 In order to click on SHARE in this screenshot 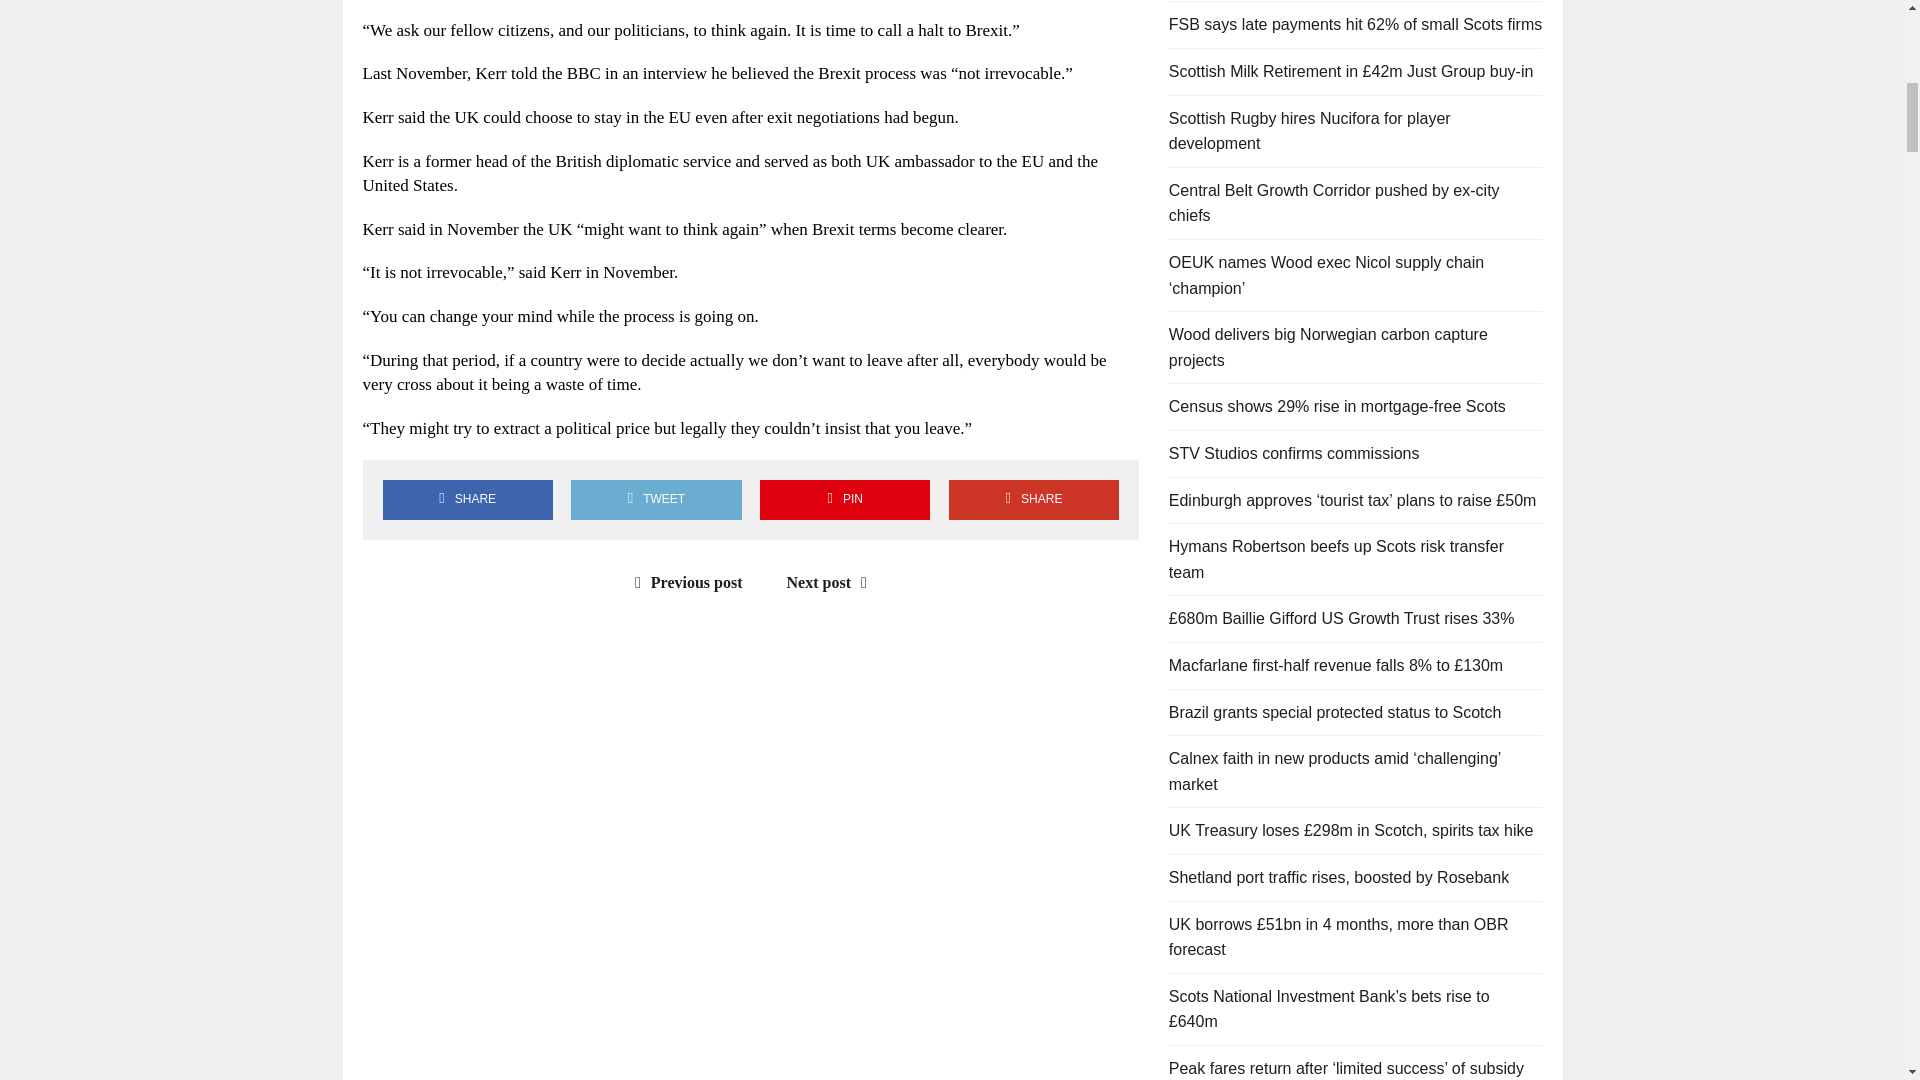, I will do `click(1034, 499)`.